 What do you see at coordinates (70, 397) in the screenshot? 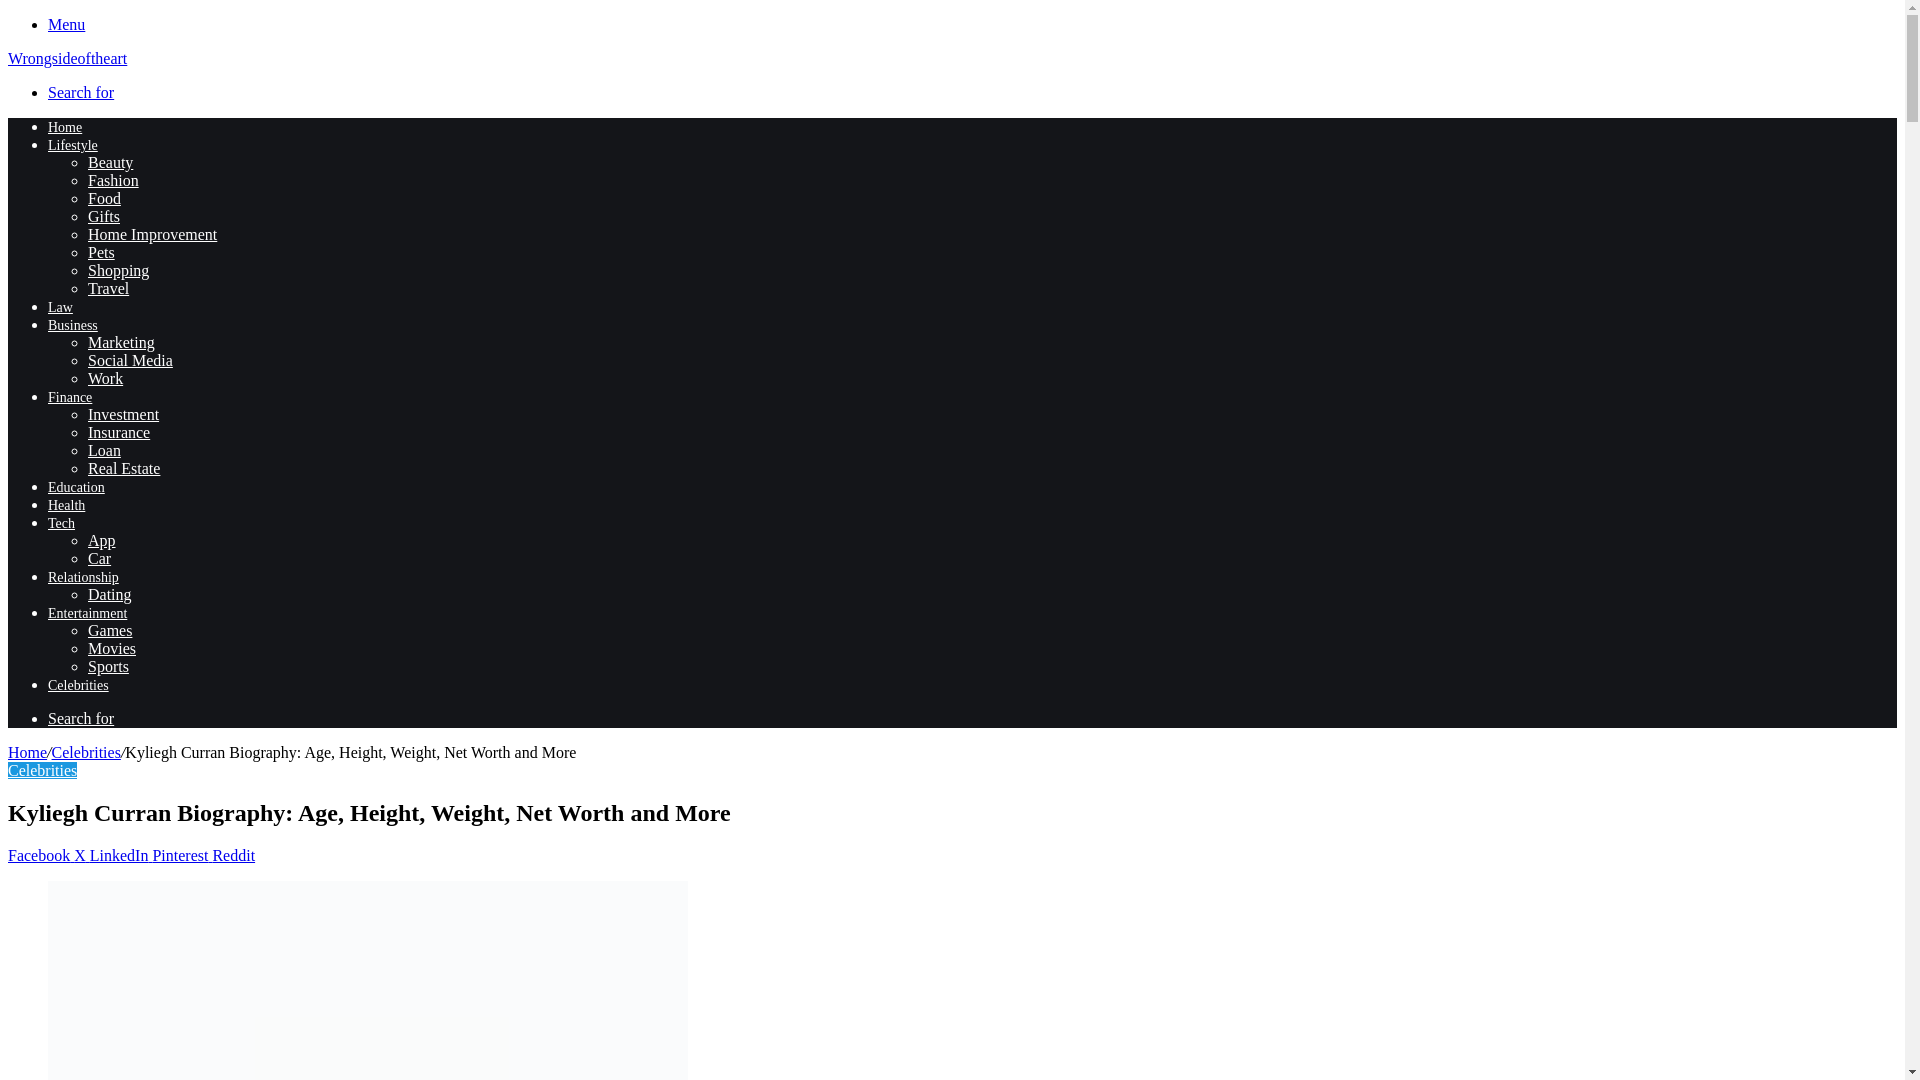
I see `Finance` at bounding box center [70, 397].